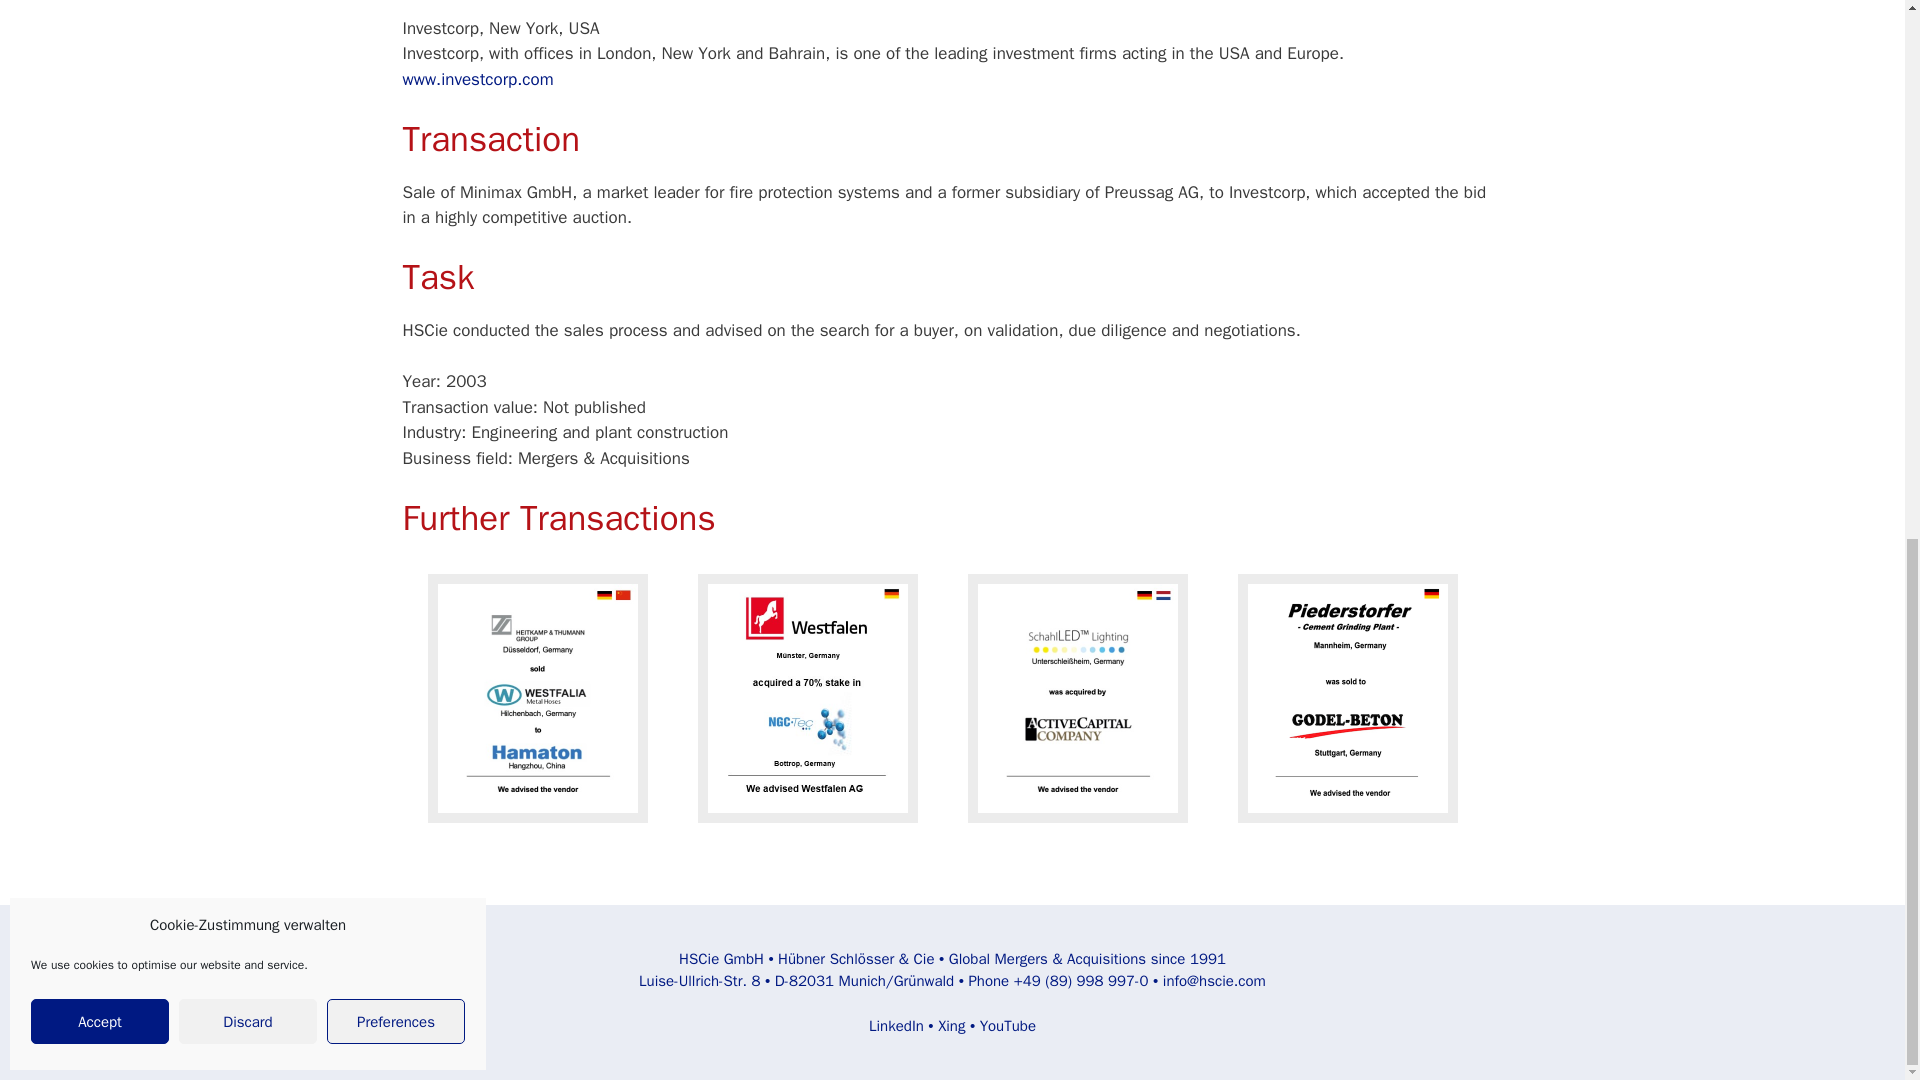  What do you see at coordinates (1855, 953) in the screenshot?
I see `Scroll back to top` at bounding box center [1855, 953].